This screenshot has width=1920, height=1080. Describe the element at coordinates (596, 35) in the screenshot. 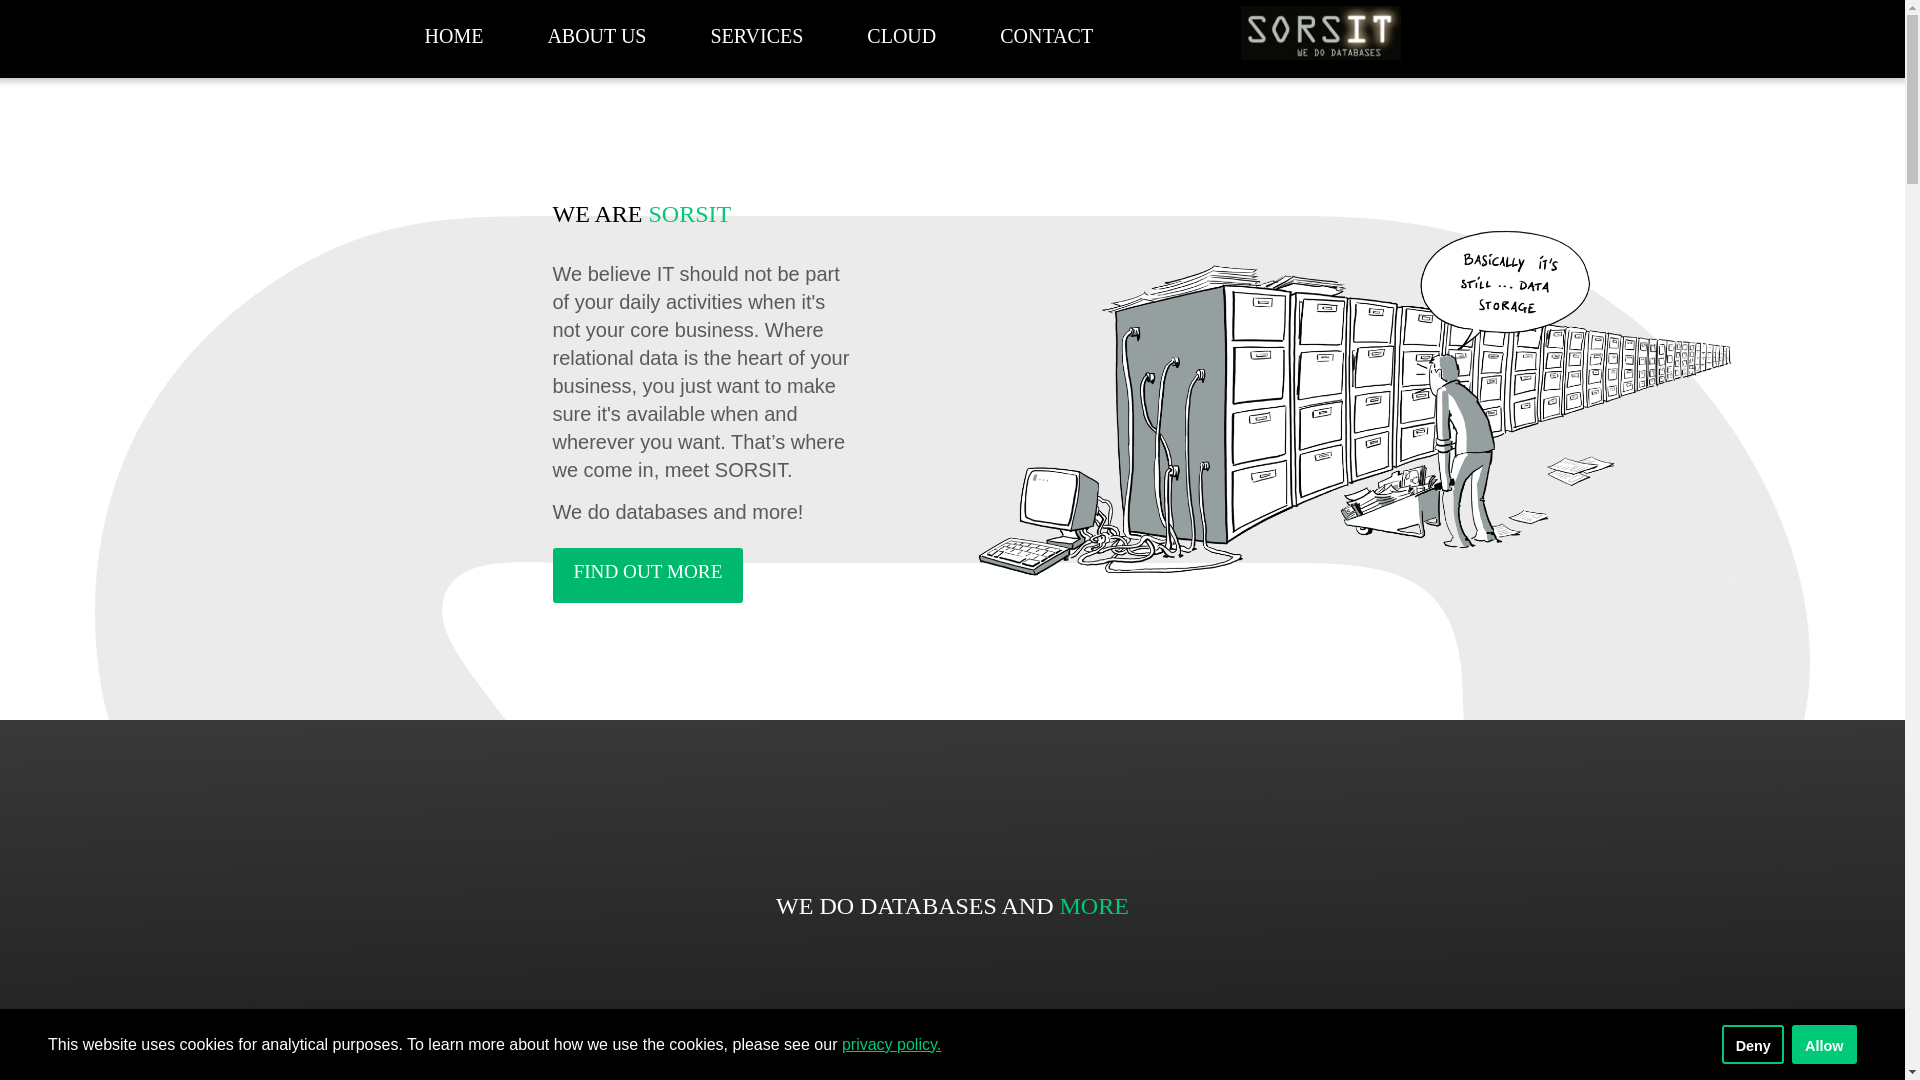

I see `ABOUT US` at that location.